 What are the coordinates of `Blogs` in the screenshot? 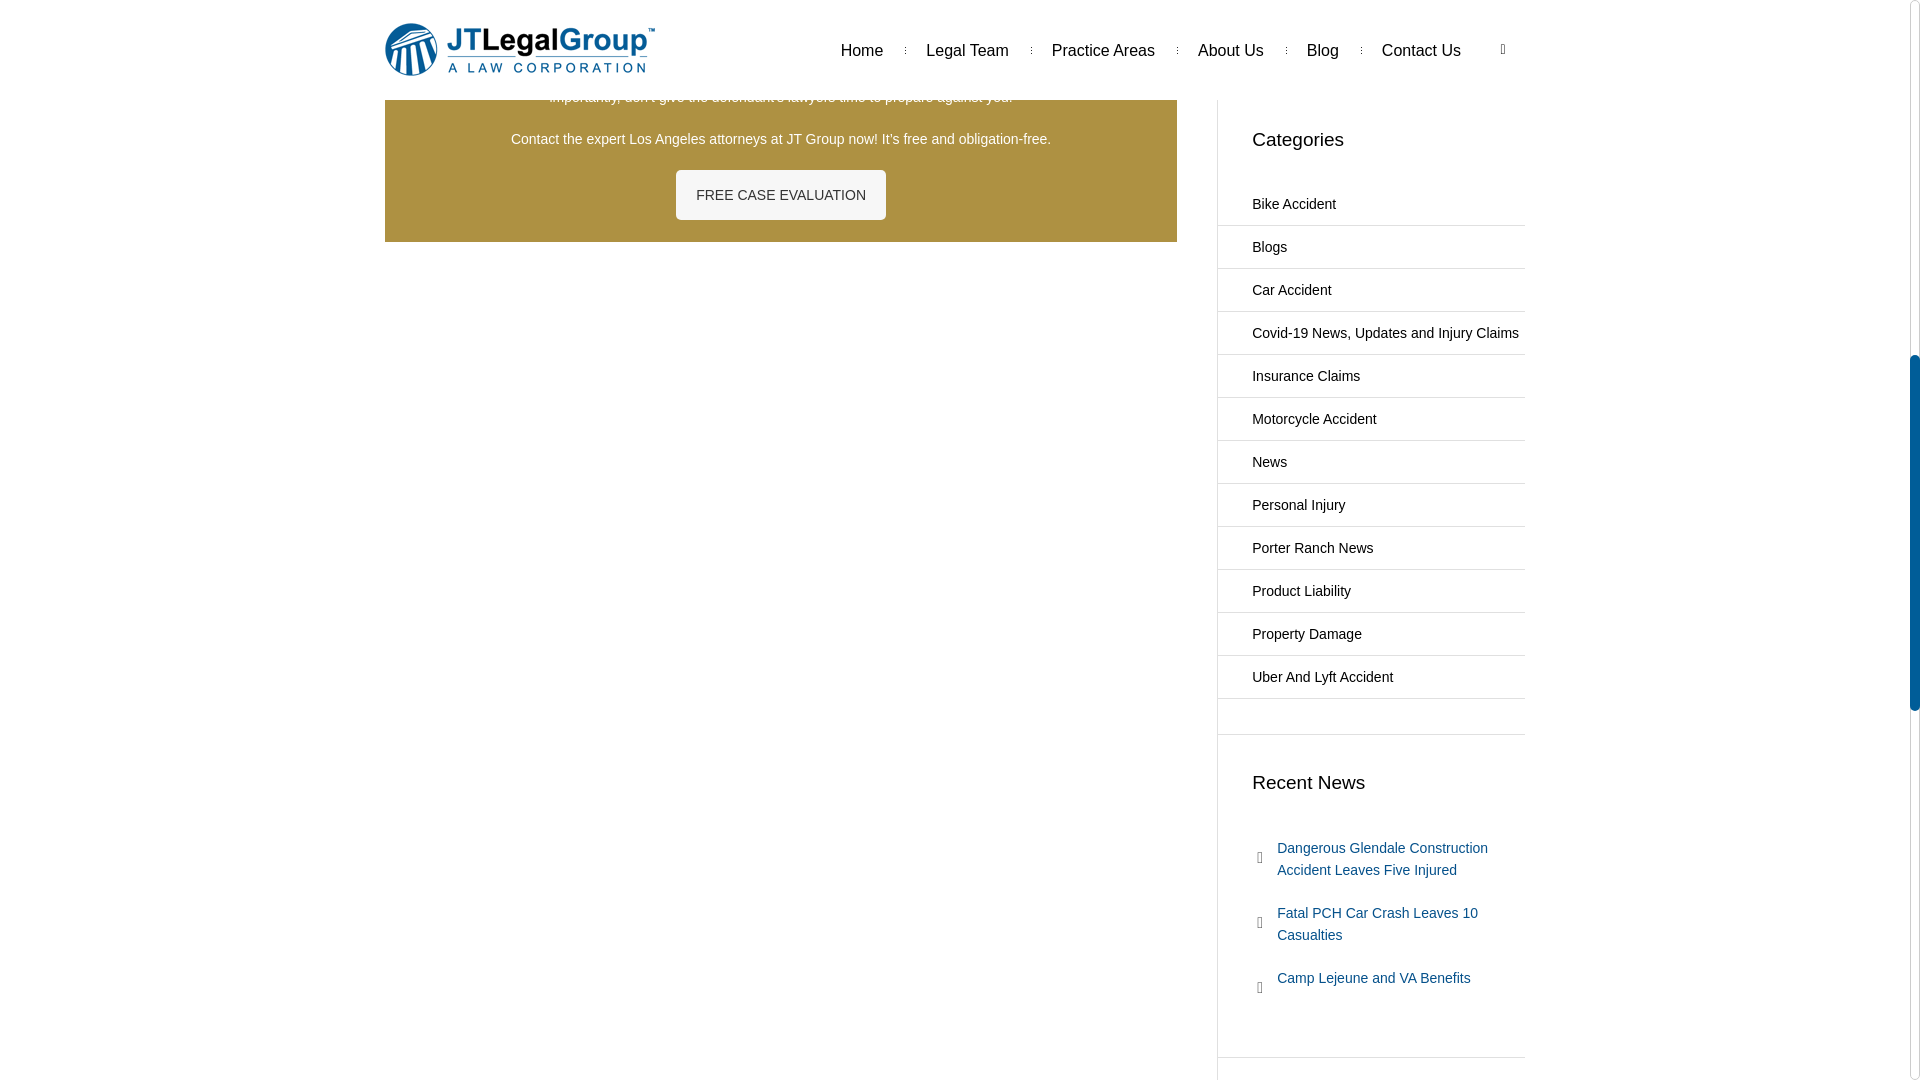 It's located at (1370, 246).